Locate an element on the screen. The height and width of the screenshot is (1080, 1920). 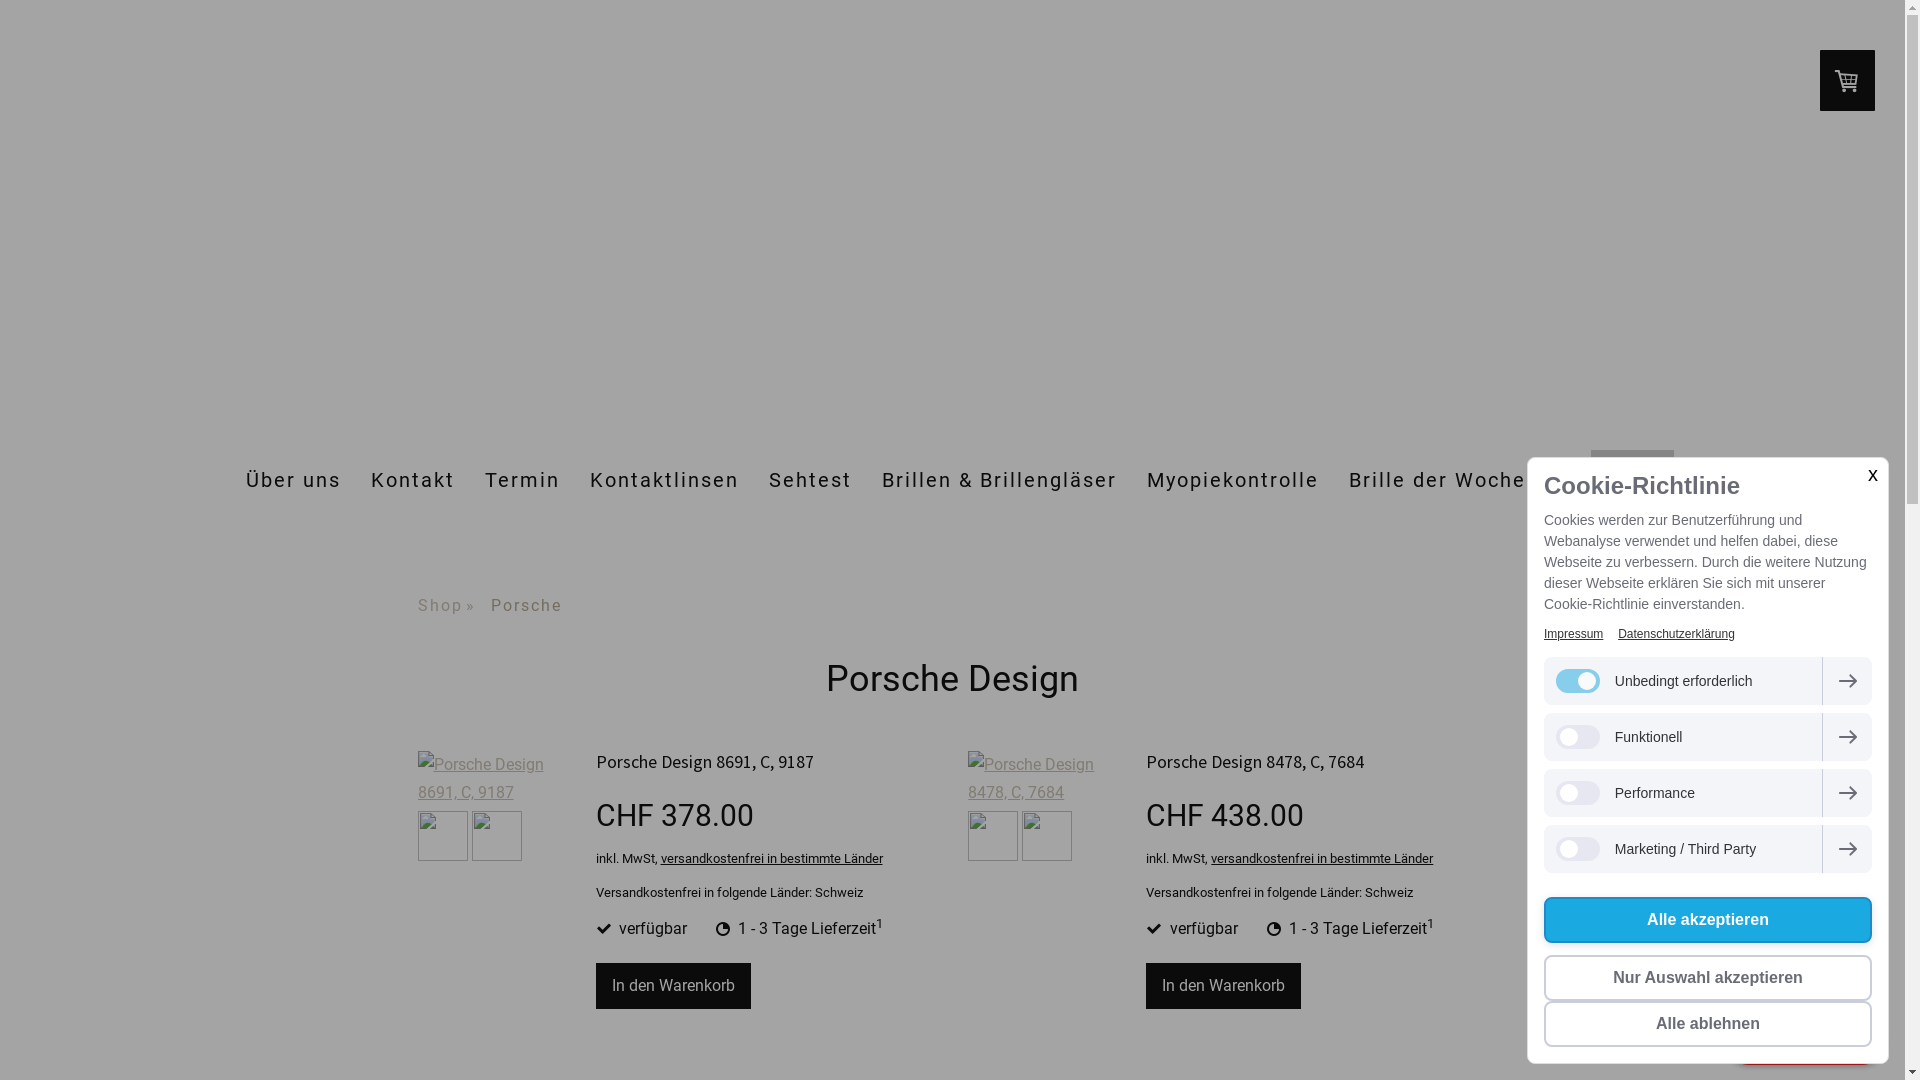
Impressum is located at coordinates (1574, 634).